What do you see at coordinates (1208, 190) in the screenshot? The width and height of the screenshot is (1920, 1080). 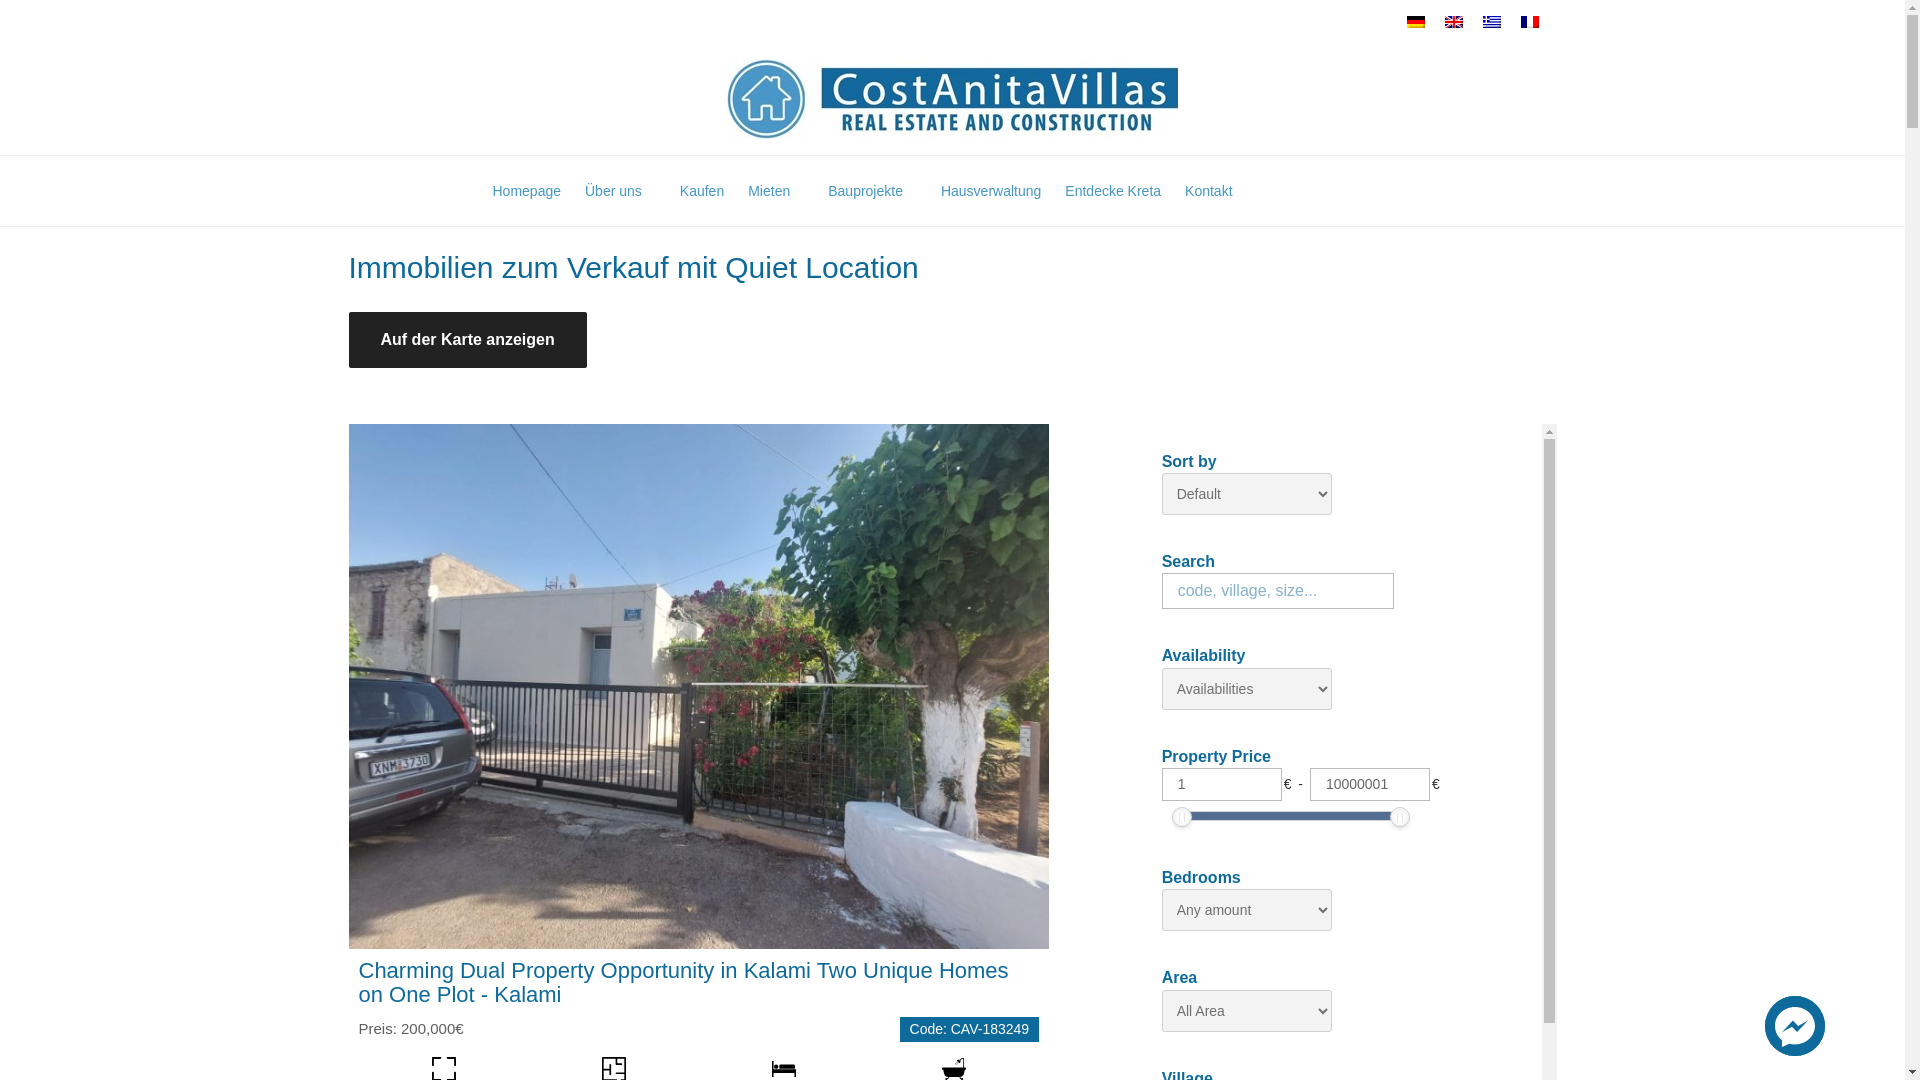 I see `Kontakt` at bounding box center [1208, 190].